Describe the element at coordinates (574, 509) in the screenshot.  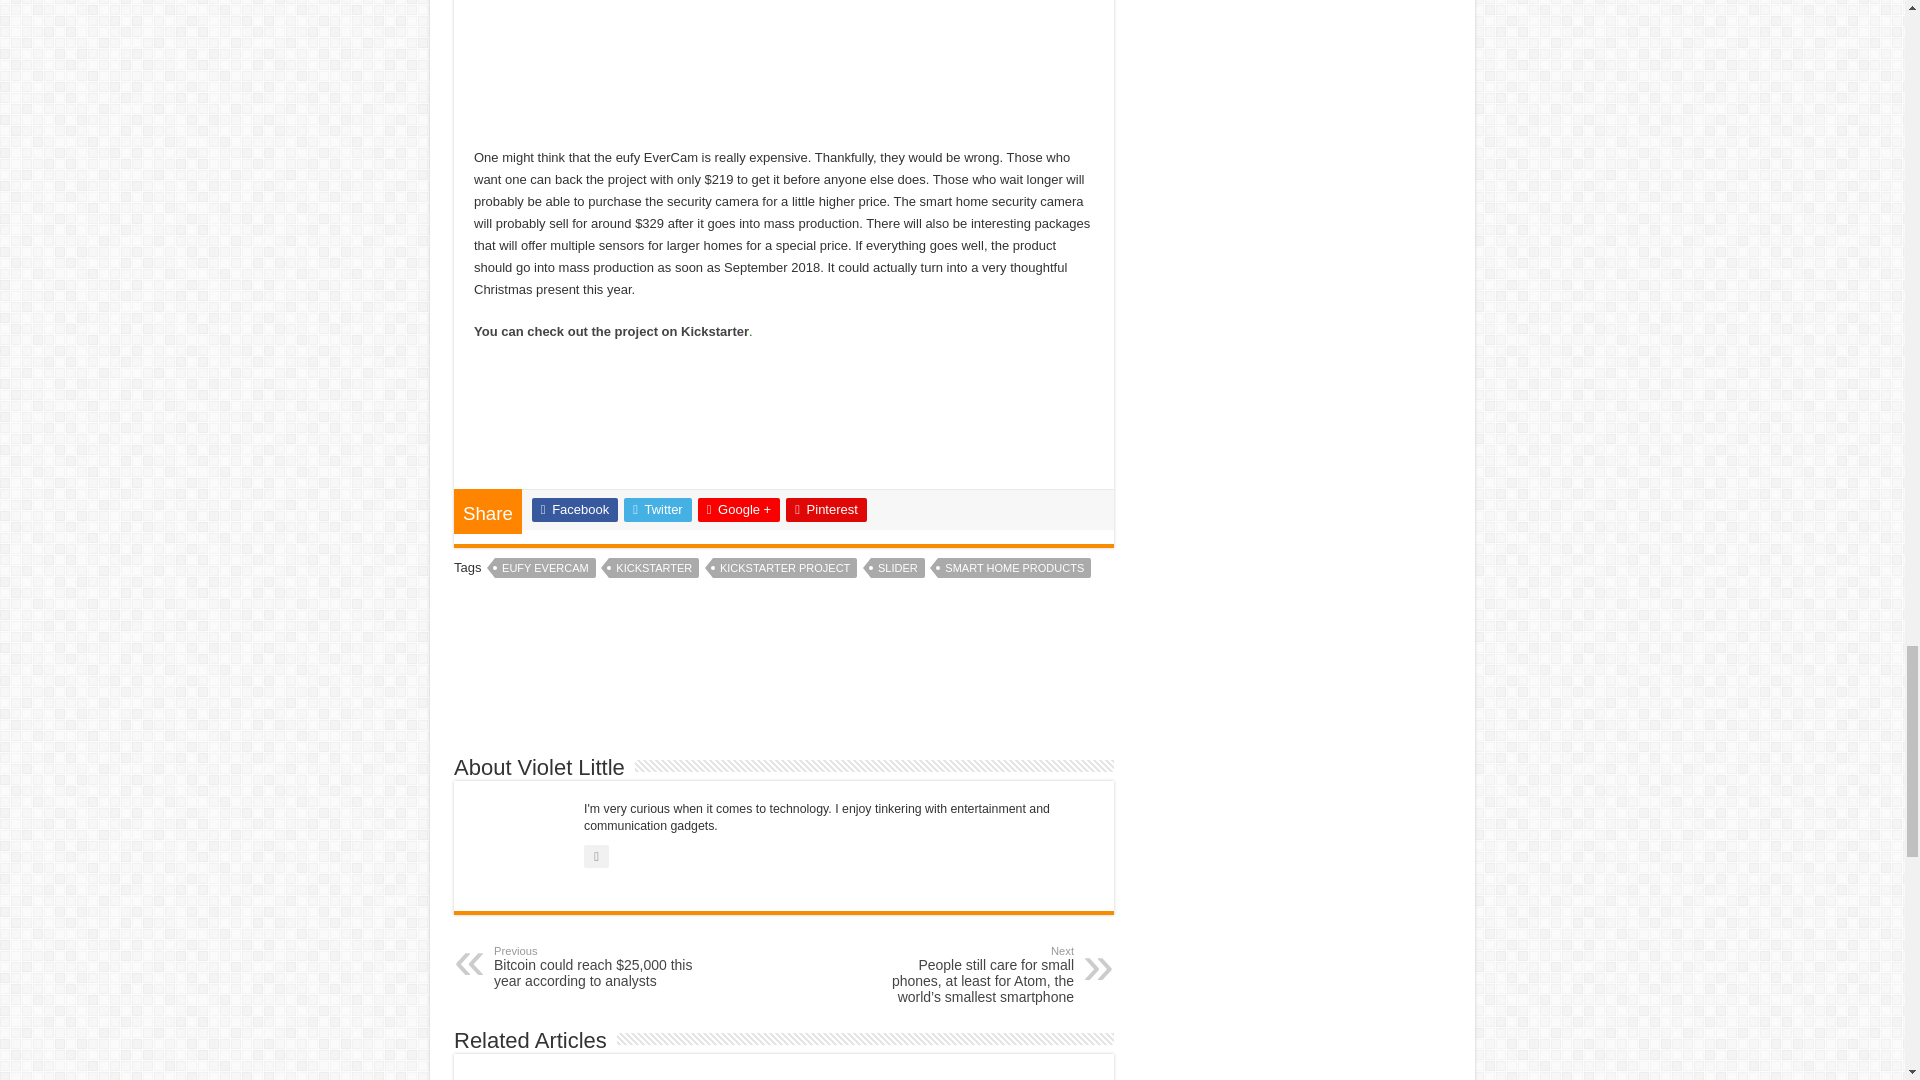
I see `Facebook` at that location.